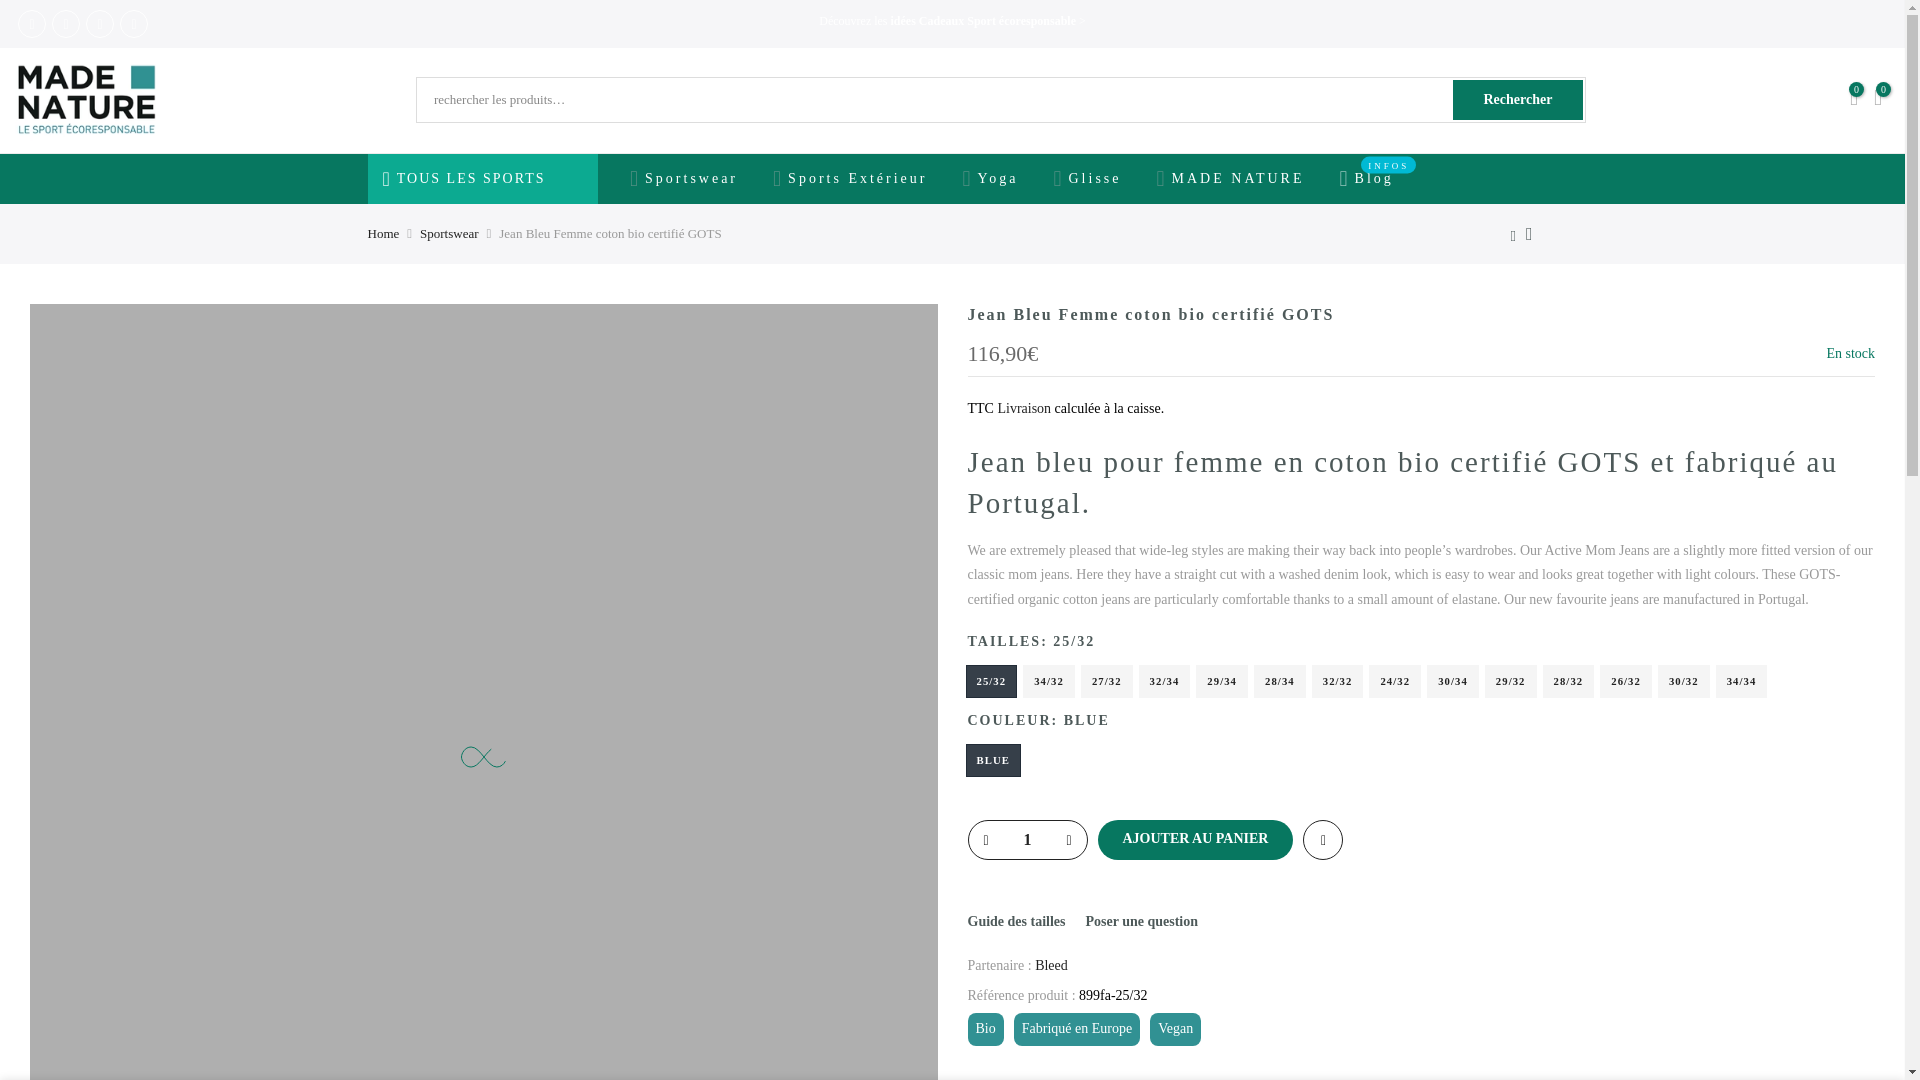 This screenshot has width=1920, height=1080. What do you see at coordinates (1087, 179) in the screenshot?
I see `Glisse` at bounding box center [1087, 179].